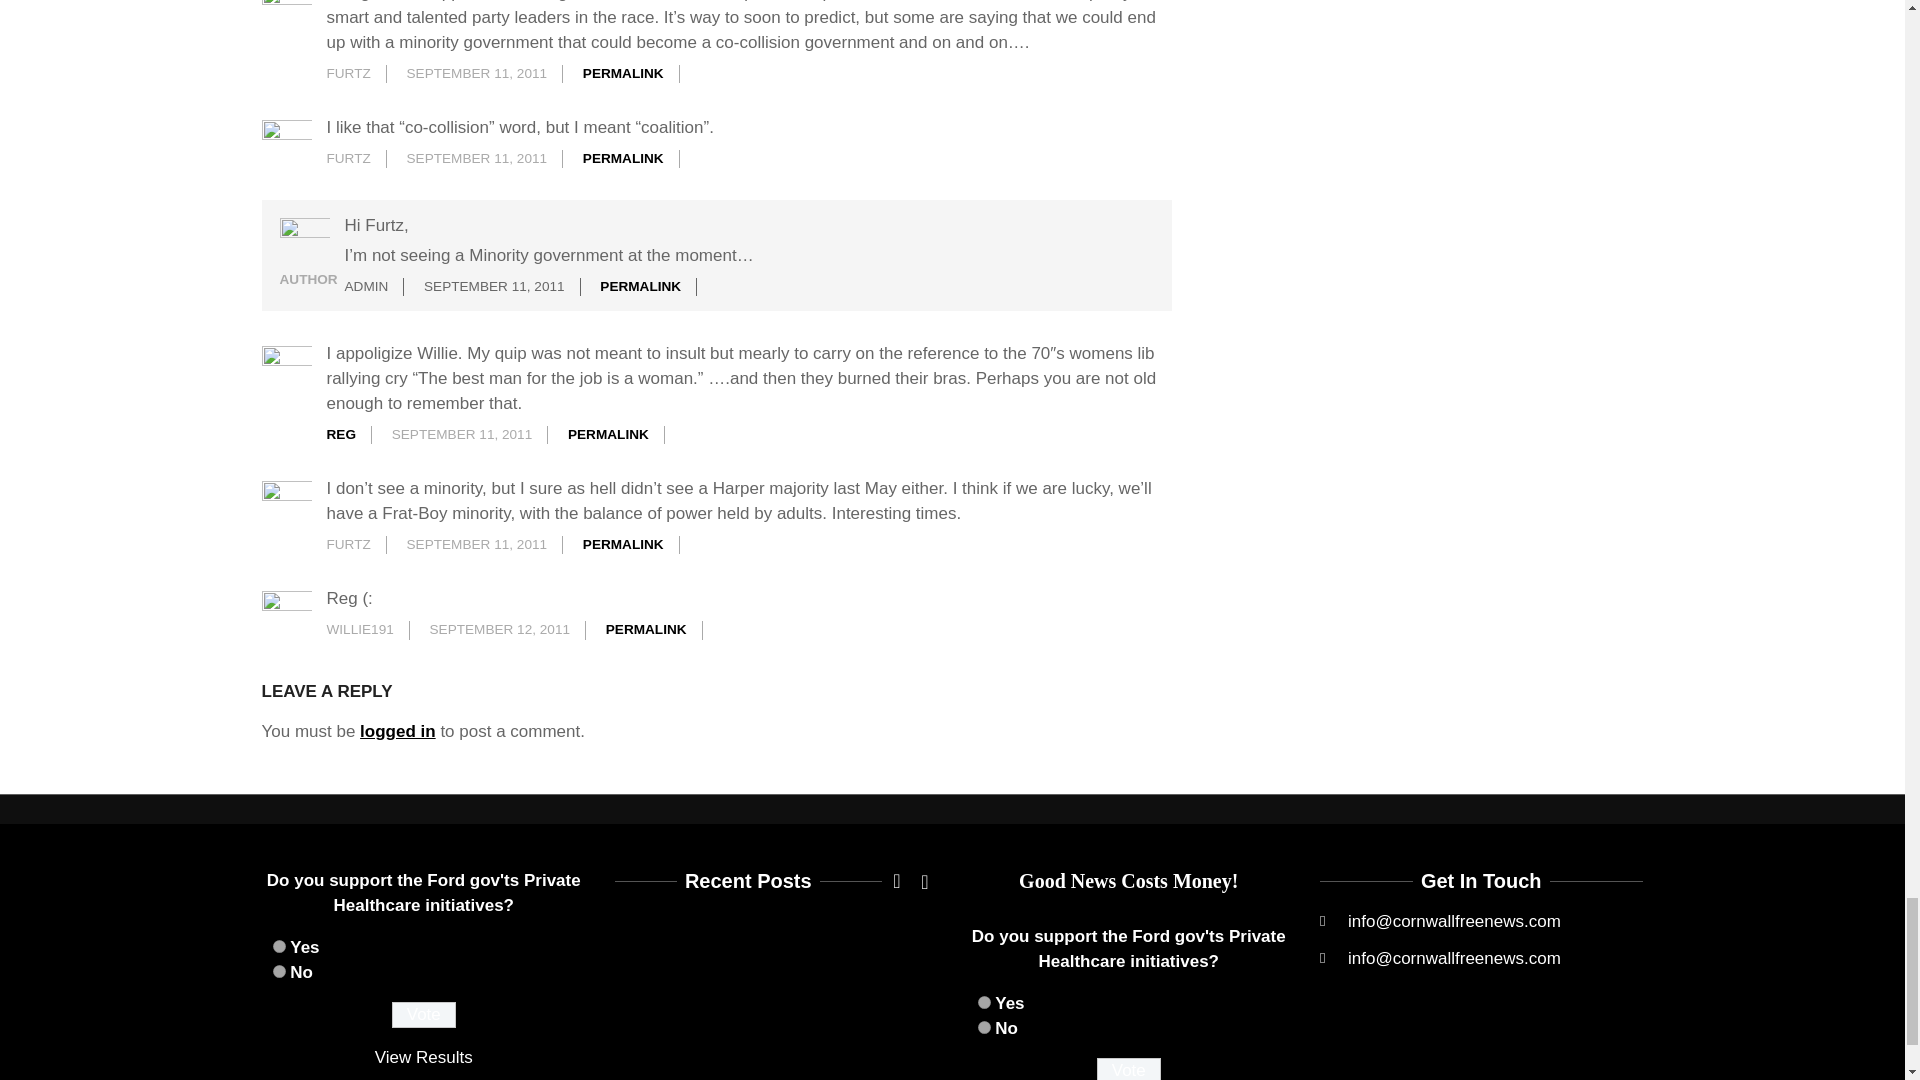  Describe the element at coordinates (984, 1002) in the screenshot. I see `1776` at that location.